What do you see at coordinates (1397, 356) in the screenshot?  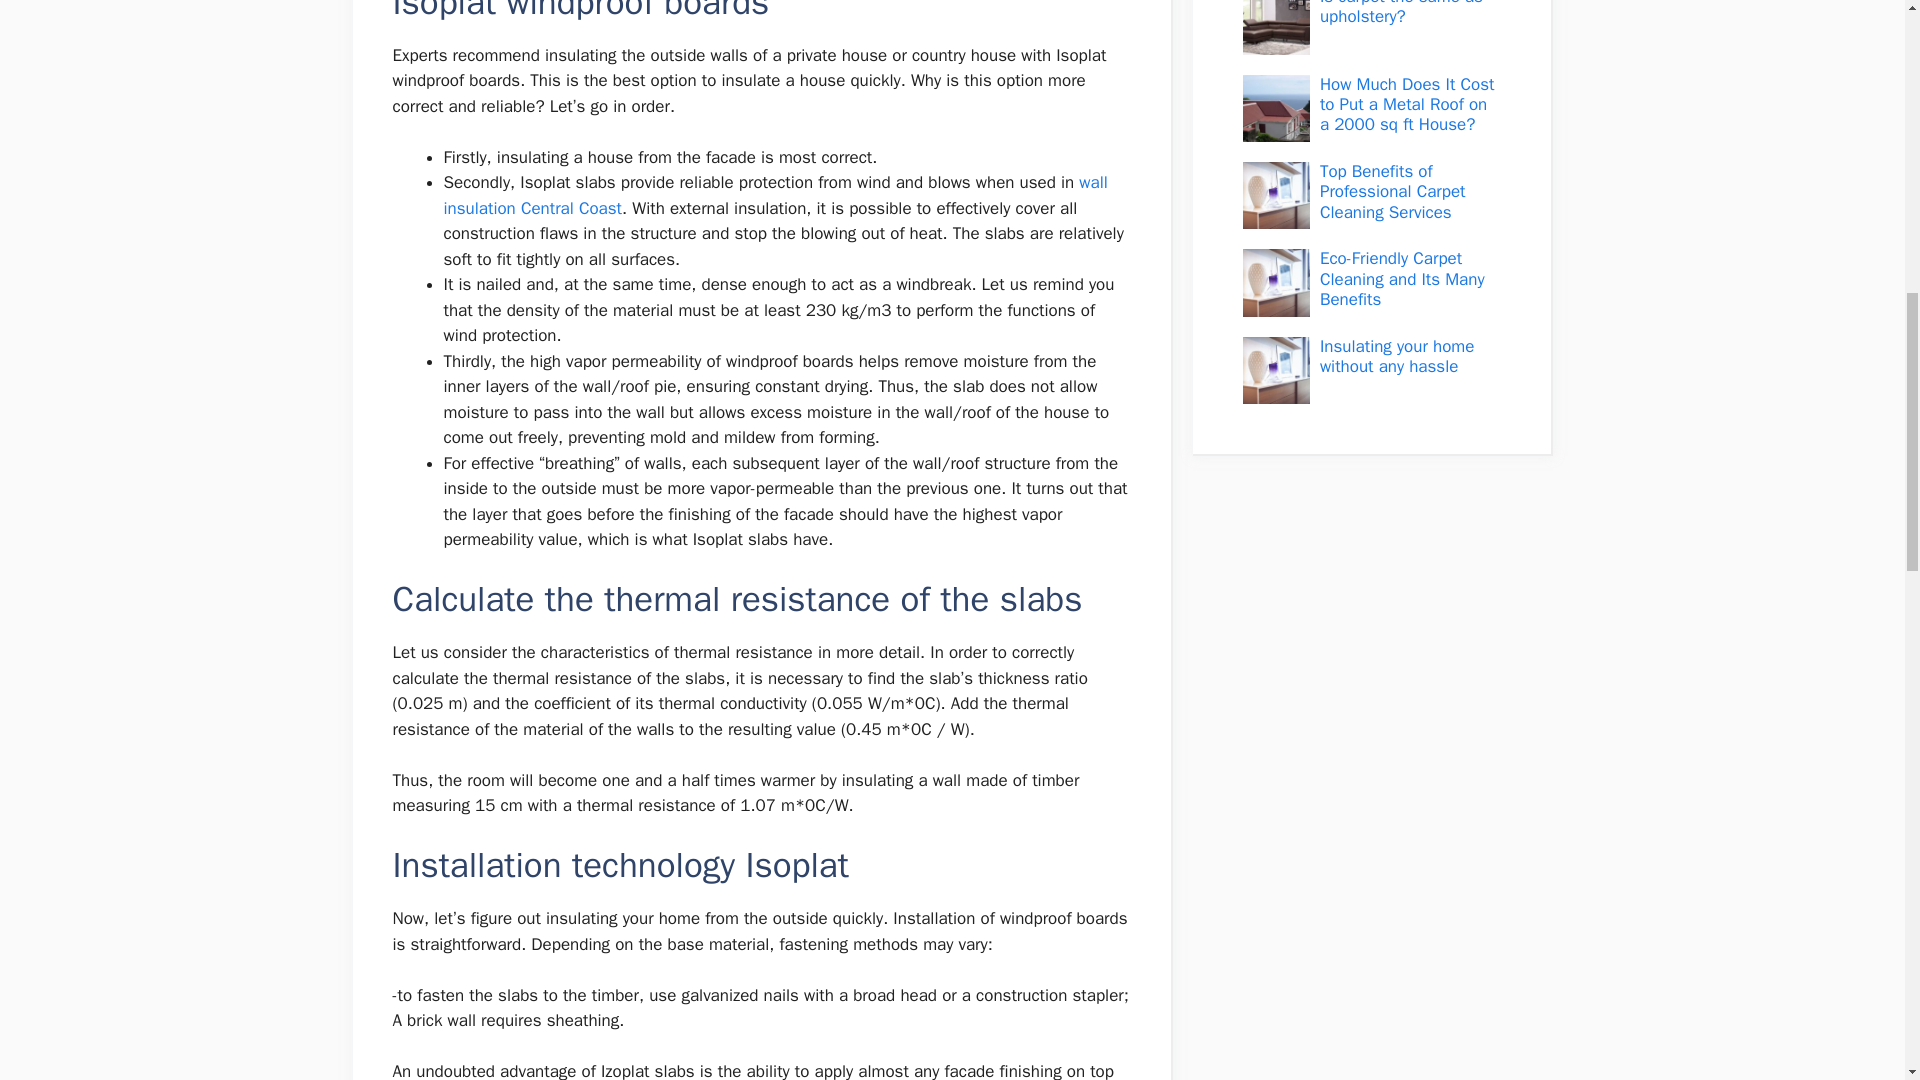 I see `Insulating your home without any hassle` at bounding box center [1397, 356].